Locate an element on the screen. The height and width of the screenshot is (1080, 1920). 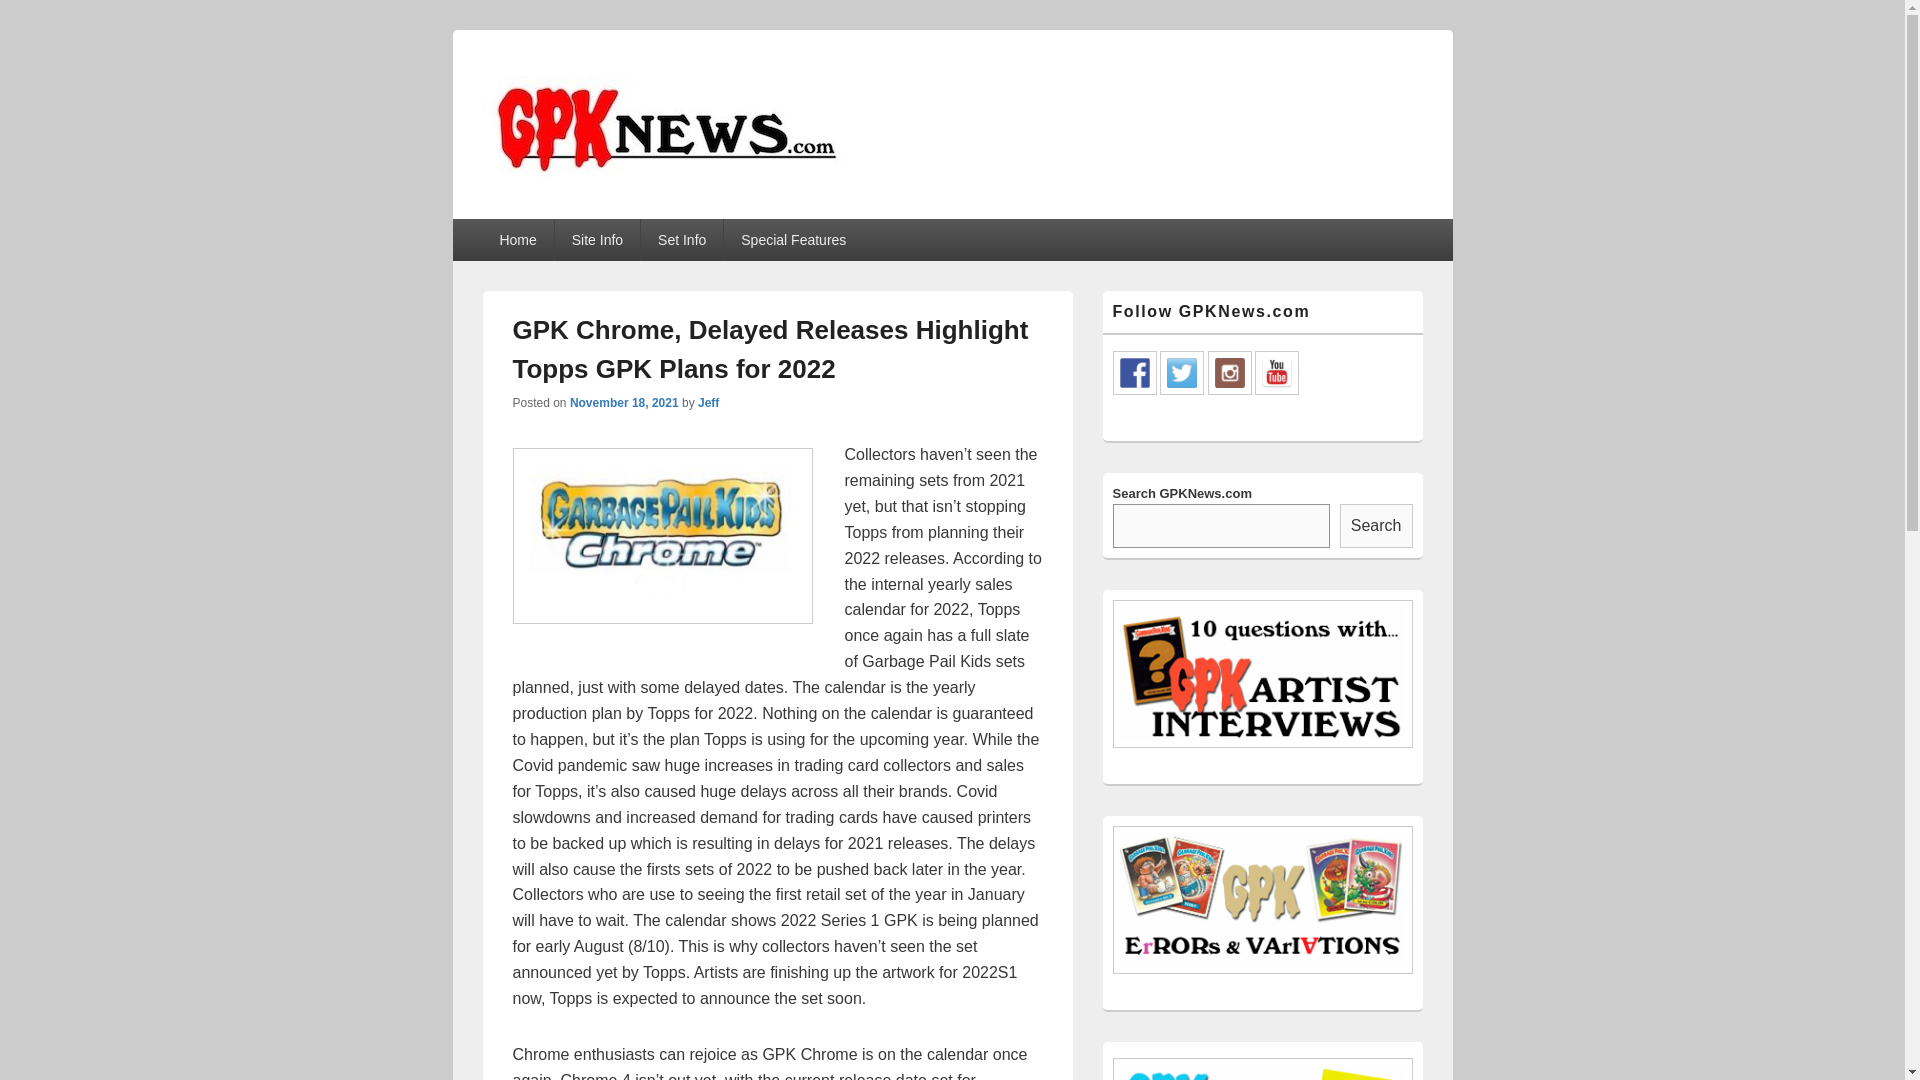
Site Info is located at coordinates (596, 240).